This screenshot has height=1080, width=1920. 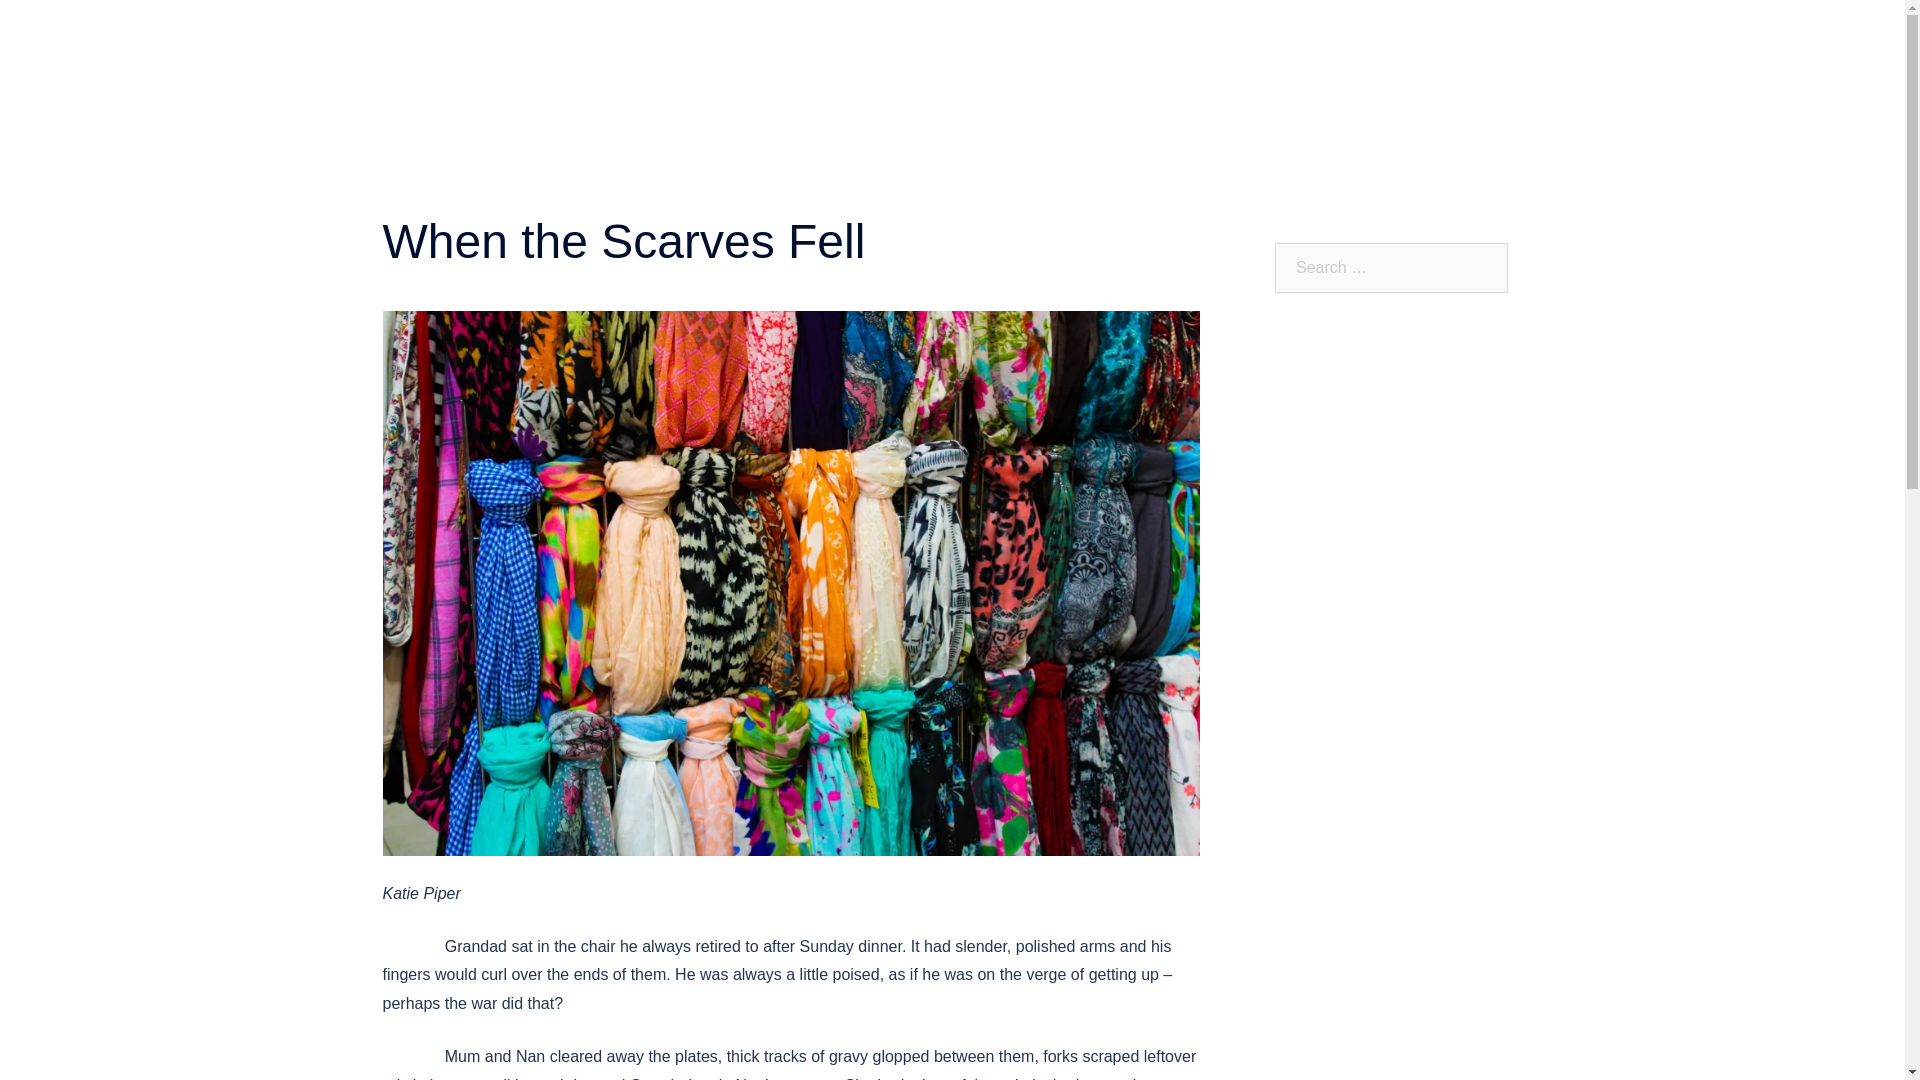 I want to click on Issues, so click(x=1388, y=34).